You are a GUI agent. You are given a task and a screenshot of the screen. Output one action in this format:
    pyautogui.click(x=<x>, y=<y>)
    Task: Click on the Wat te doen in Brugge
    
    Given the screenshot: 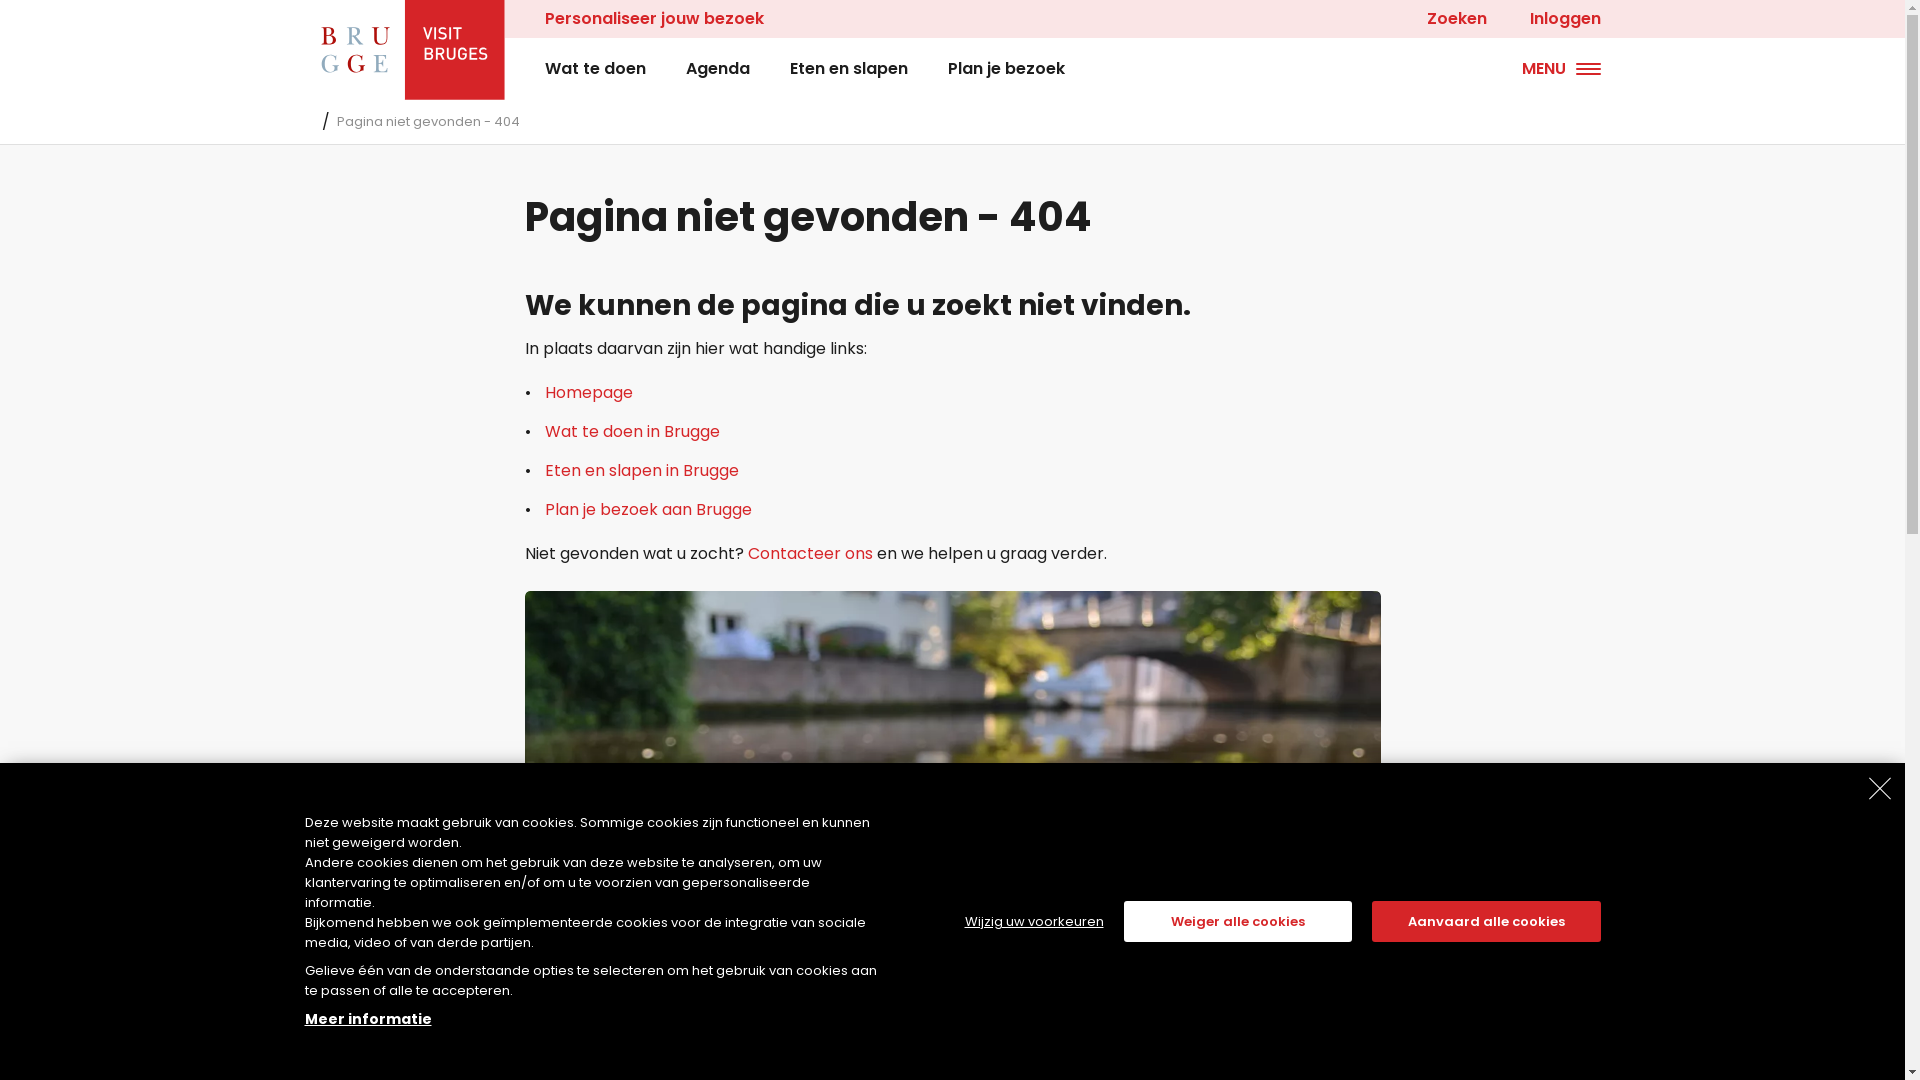 What is the action you would take?
    pyautogui.click(x=632, y=432)
    